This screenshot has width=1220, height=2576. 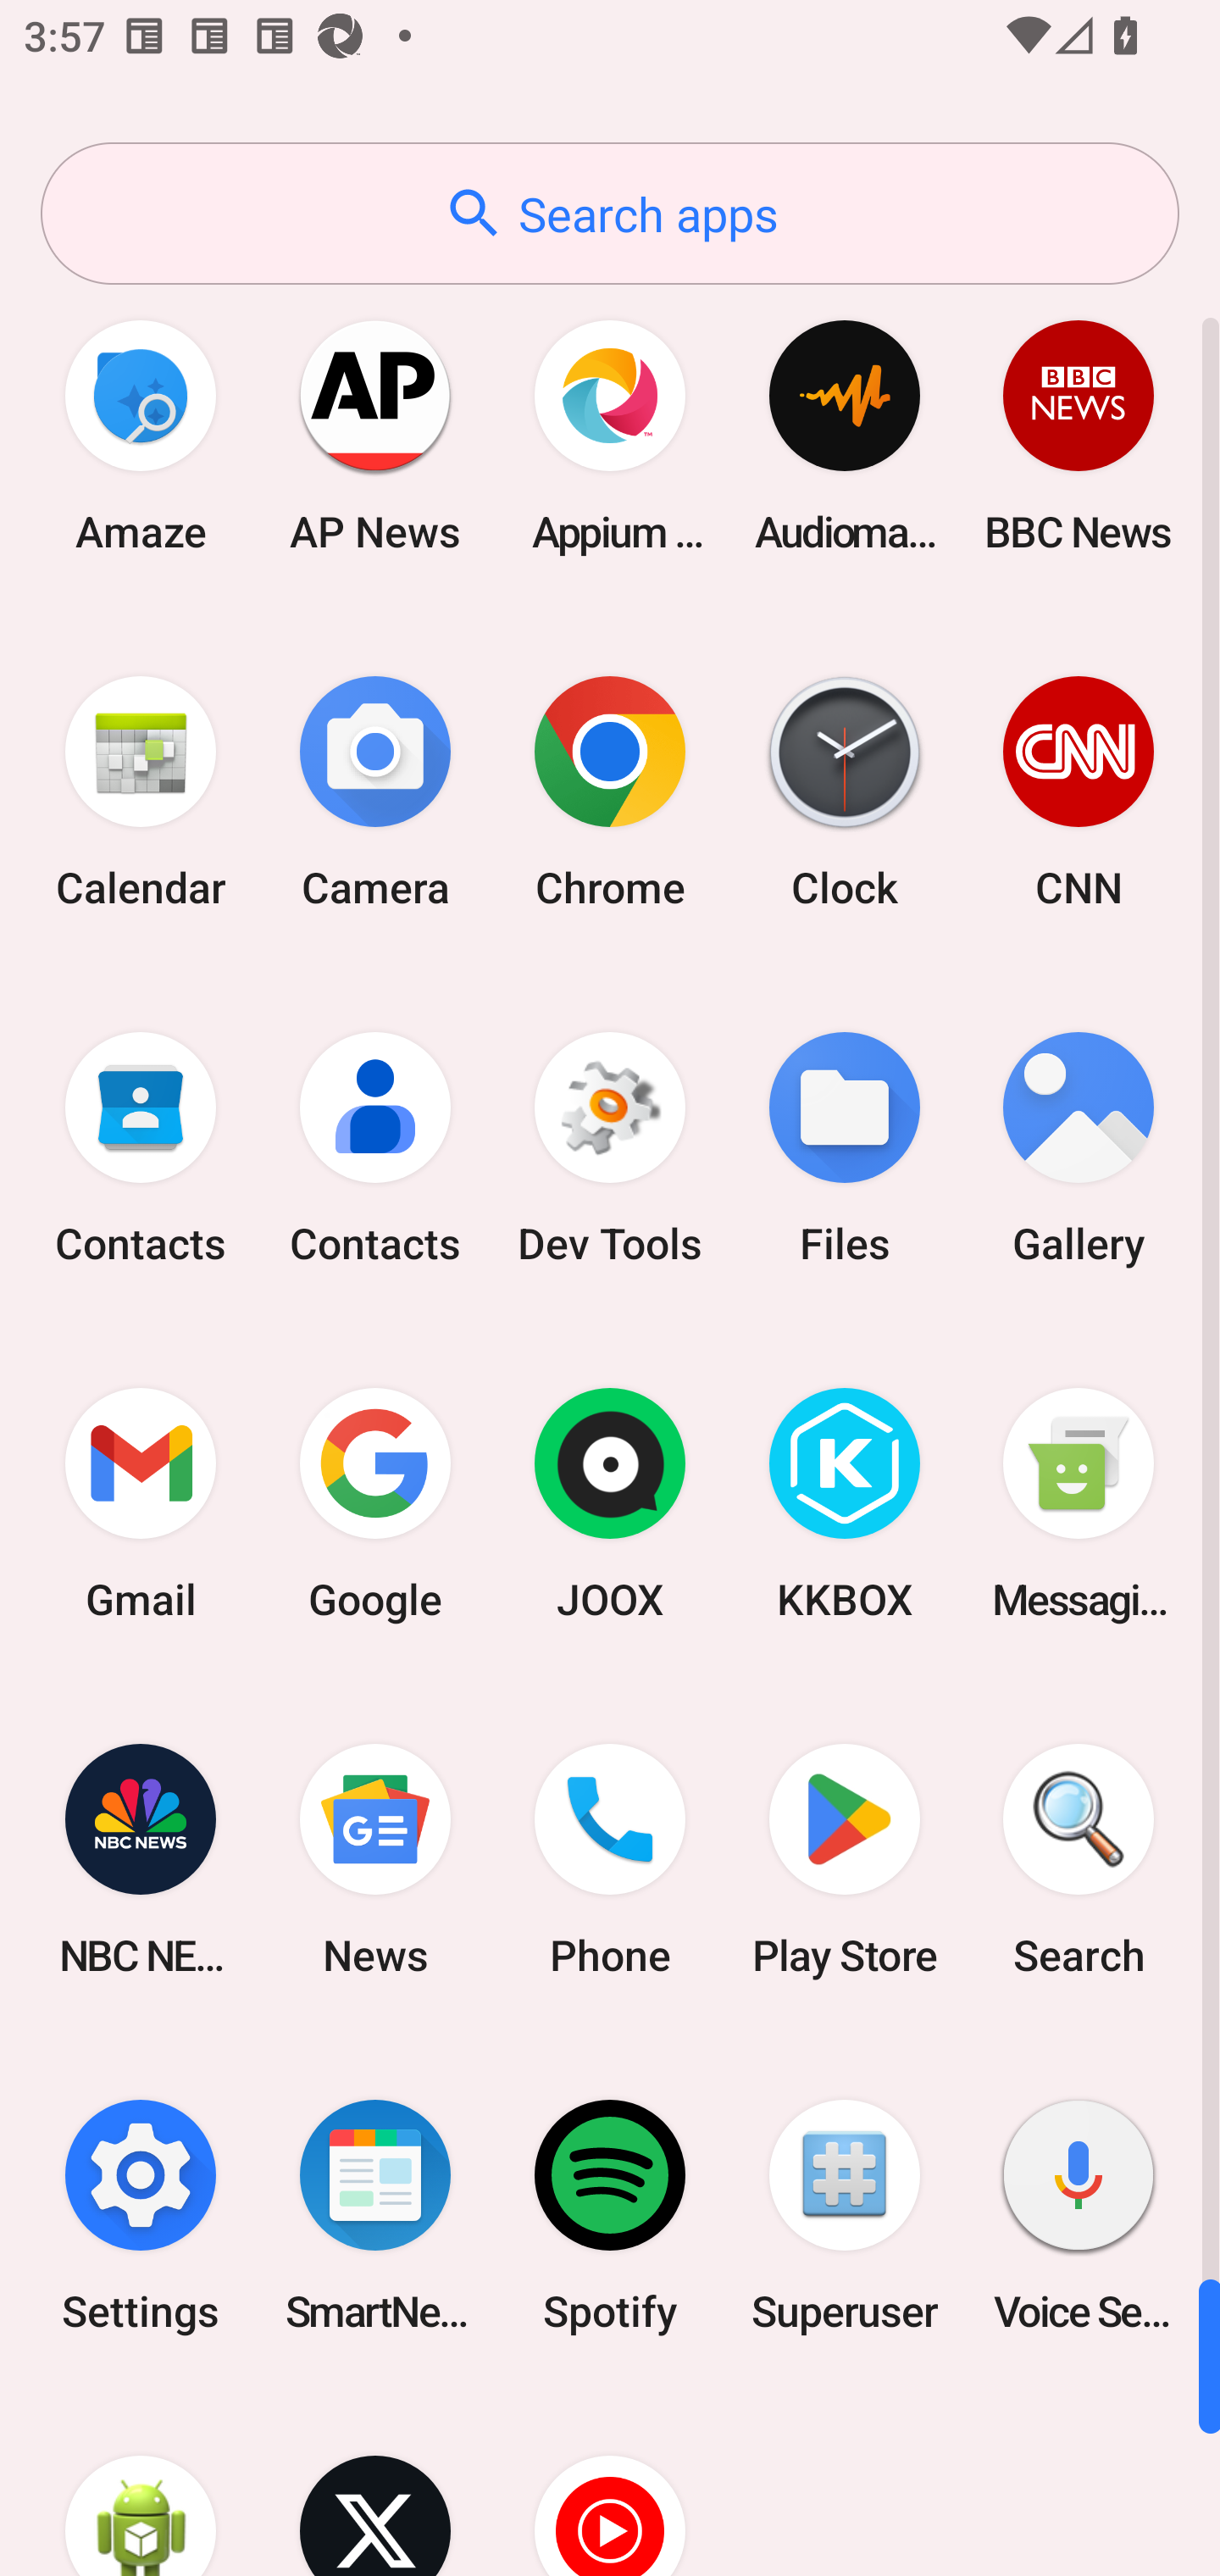 What do you see at coordinates (141, 1149) in the screenshot?
I see `Contacts` at bounding box center [141, 1149].